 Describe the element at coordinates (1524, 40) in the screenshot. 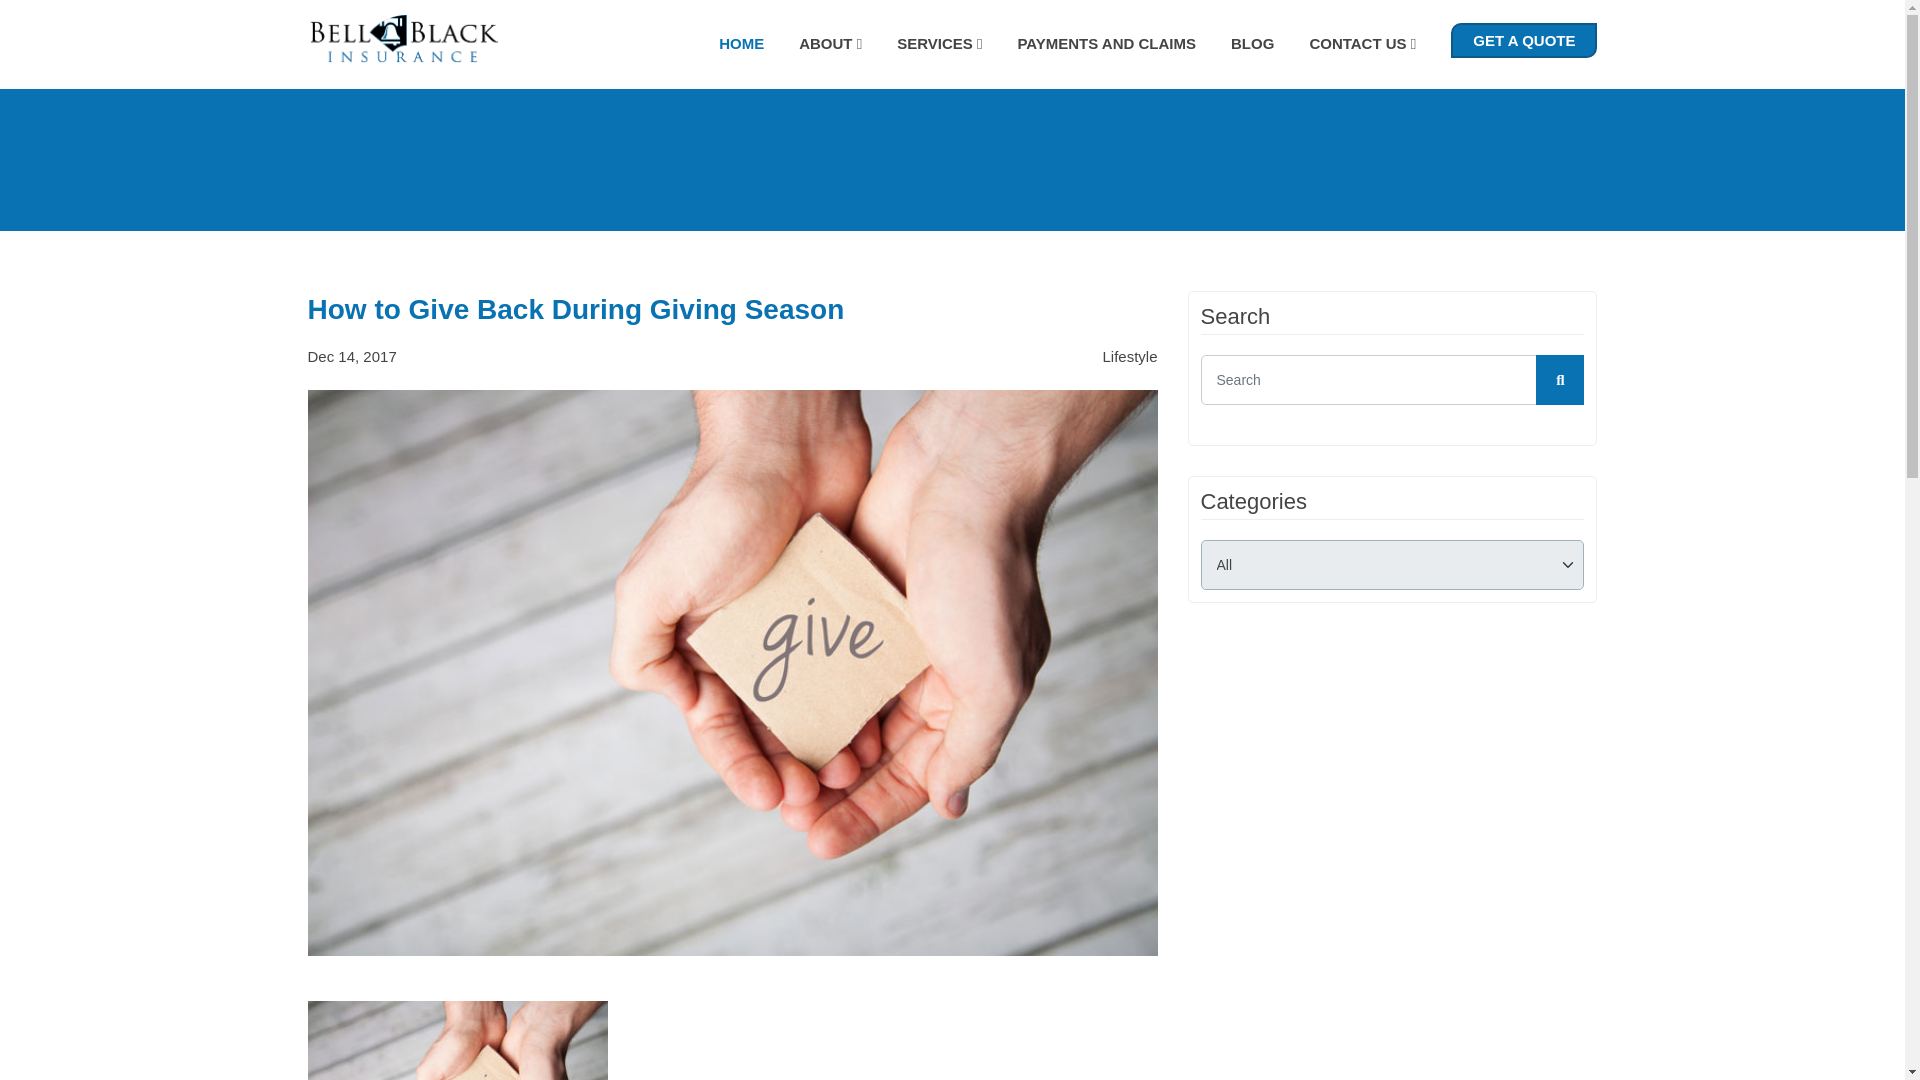

I see `Get a Quote` at that location.